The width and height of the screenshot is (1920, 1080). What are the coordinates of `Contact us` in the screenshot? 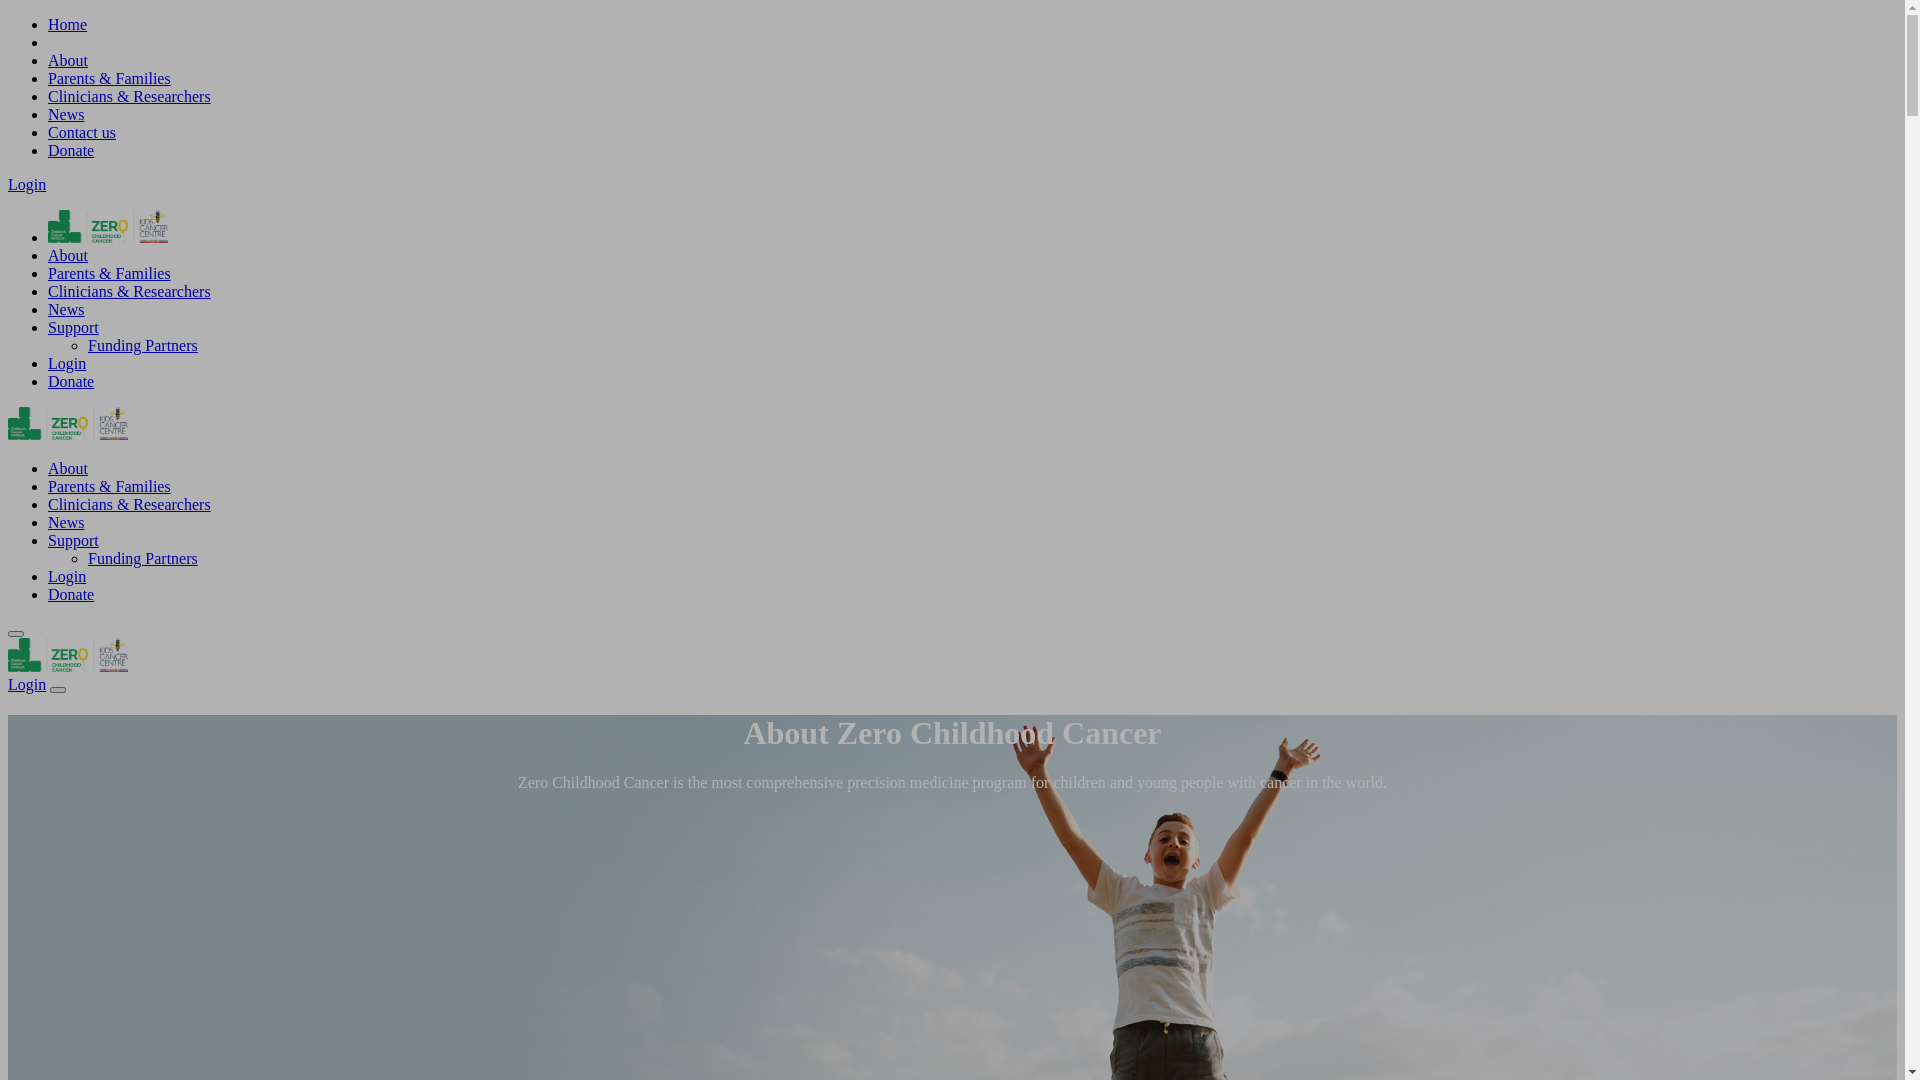 It's located at (82, 132).